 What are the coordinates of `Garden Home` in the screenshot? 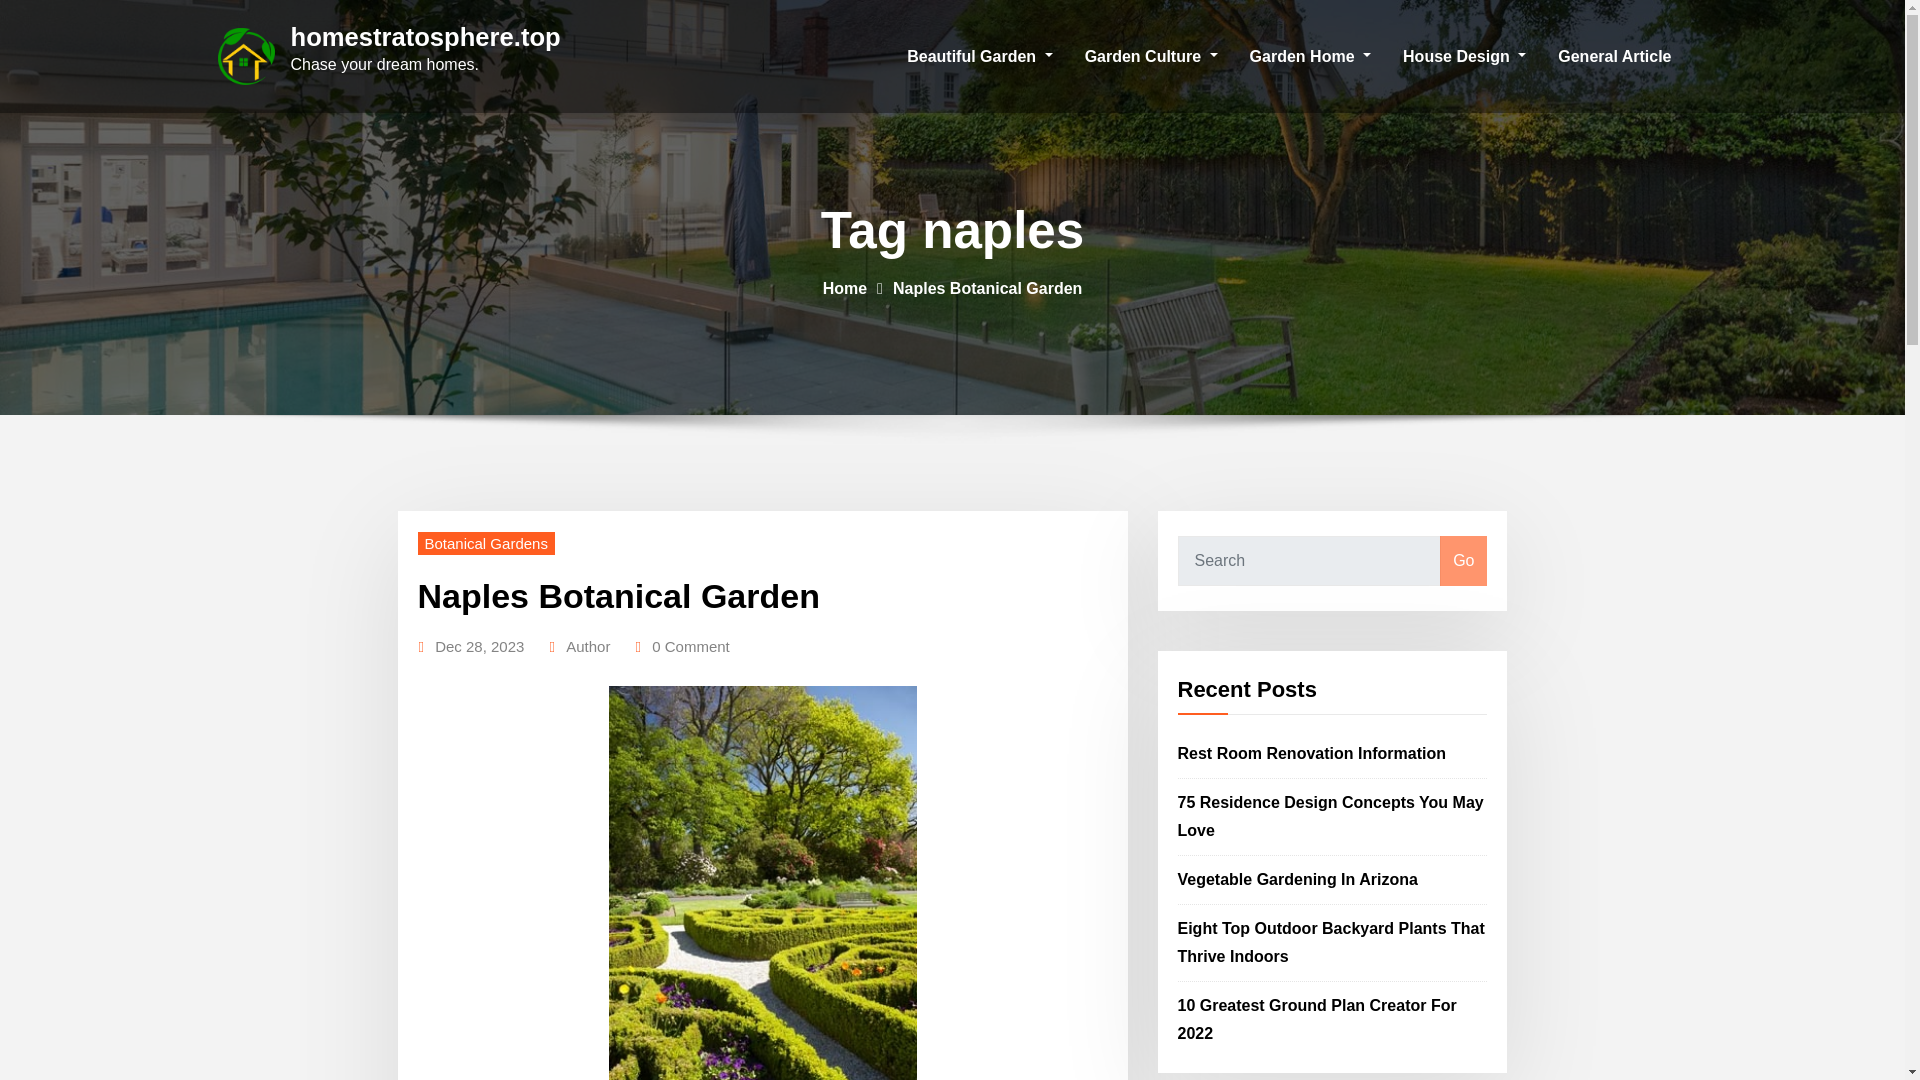 It's located at (1310, 56).